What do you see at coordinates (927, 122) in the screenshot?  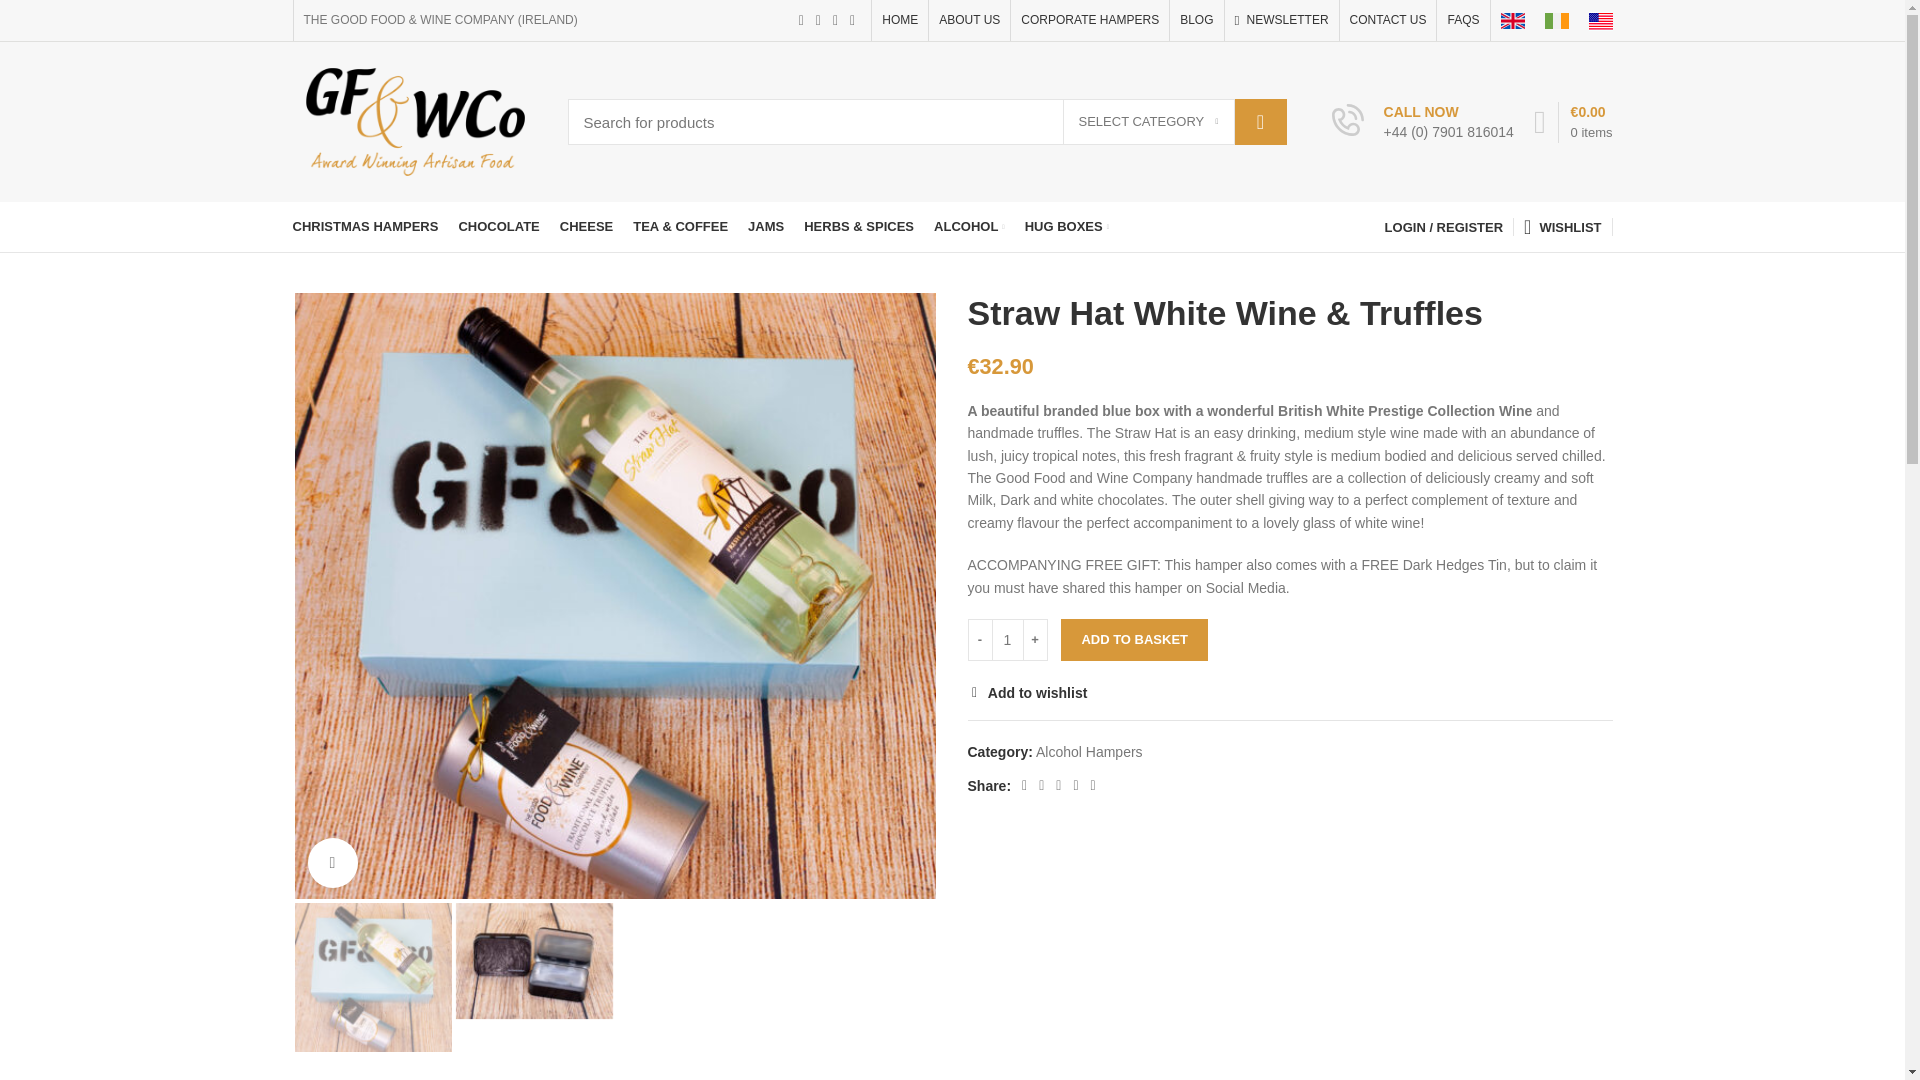 I see `Search for products` at bounding box center [927, 122].